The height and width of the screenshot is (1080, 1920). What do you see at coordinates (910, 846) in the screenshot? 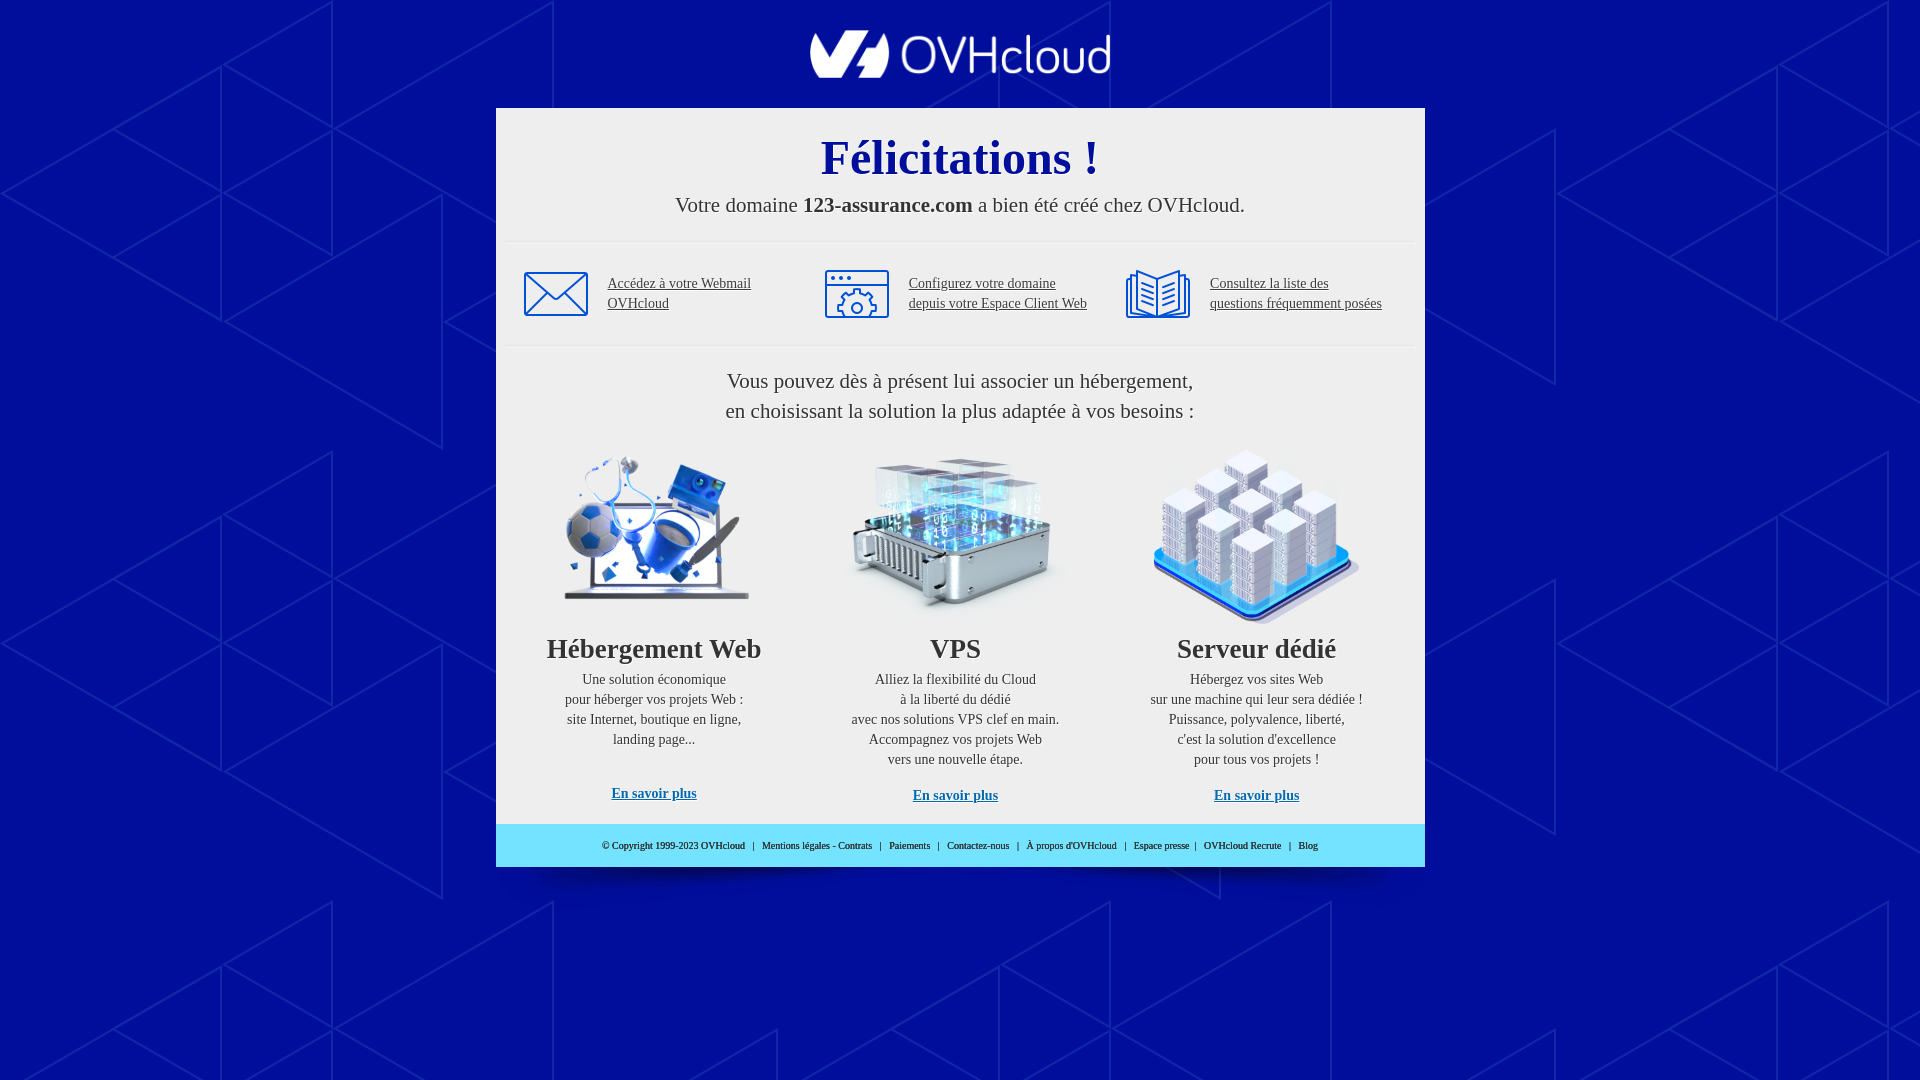
I see `Paiements` at bounding box center [910, 846].